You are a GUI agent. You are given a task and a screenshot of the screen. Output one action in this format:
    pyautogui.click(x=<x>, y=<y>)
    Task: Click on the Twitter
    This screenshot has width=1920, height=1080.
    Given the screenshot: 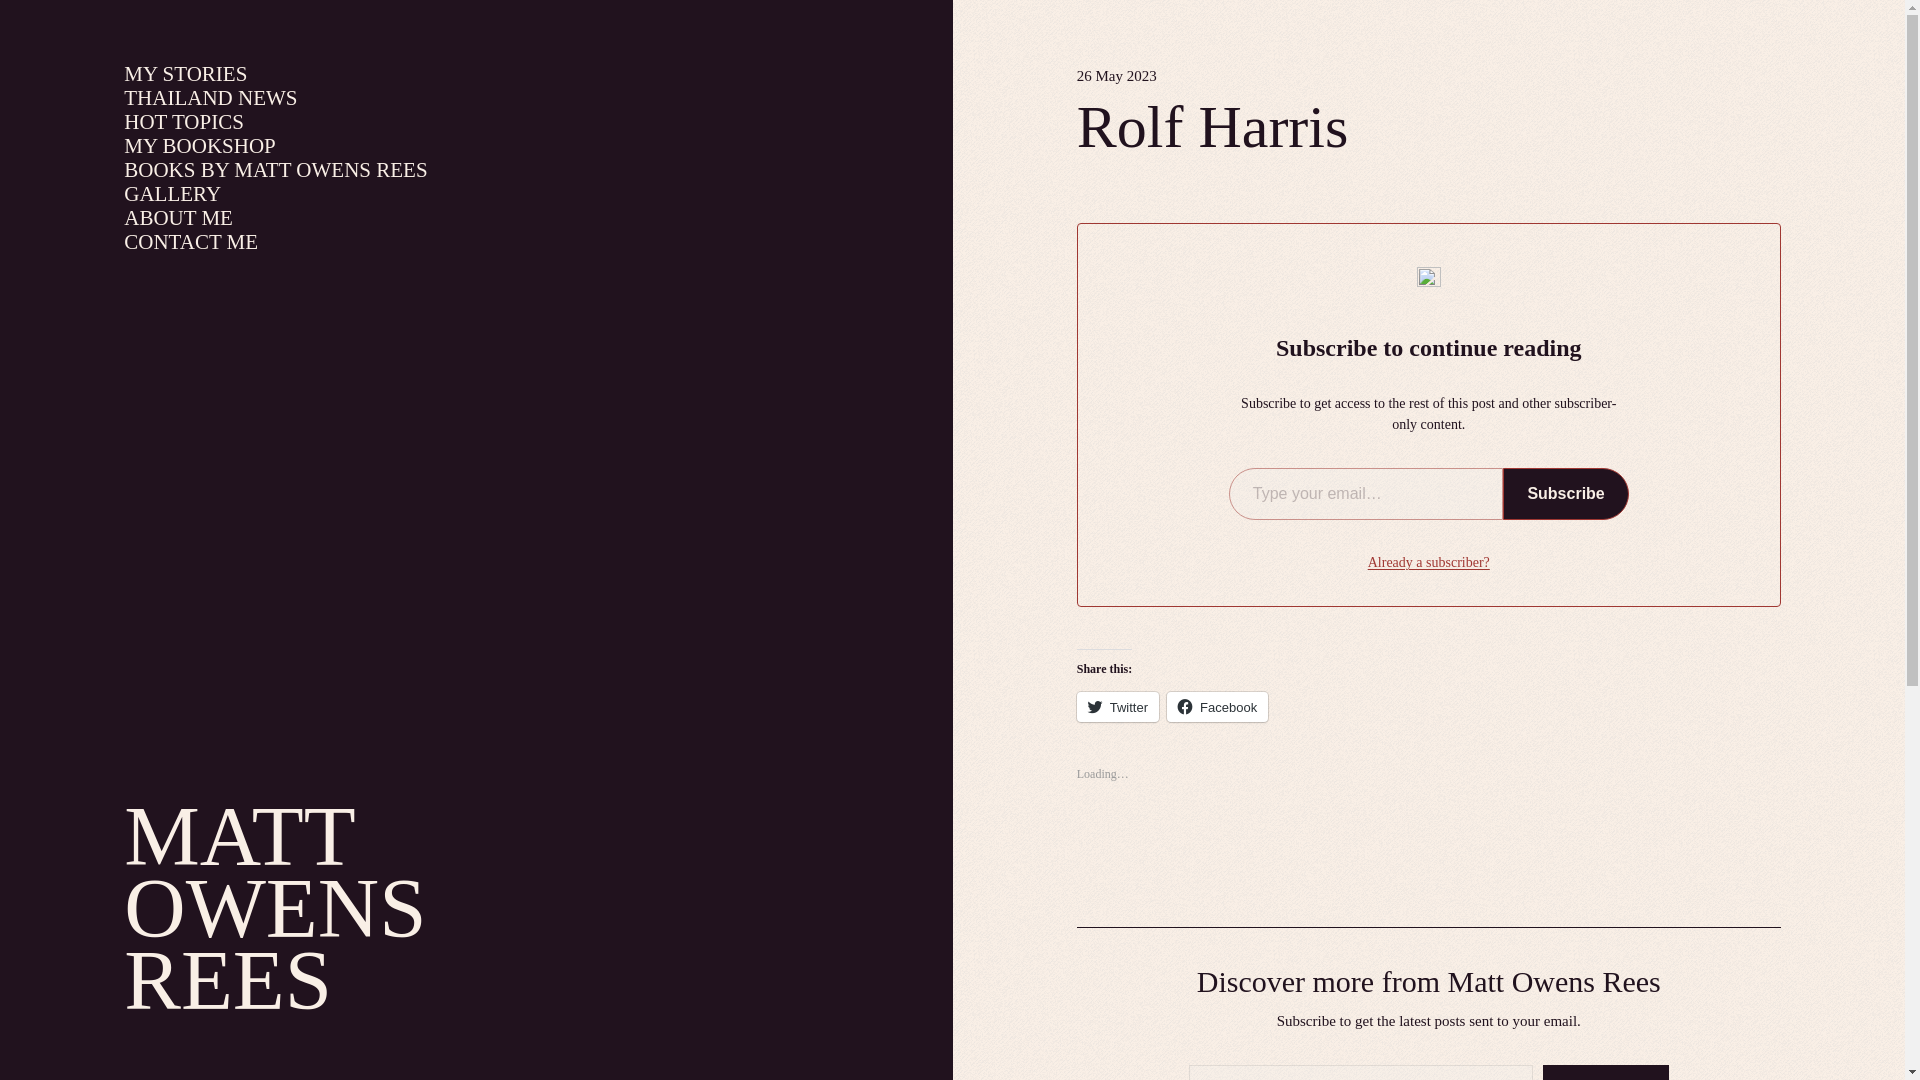 What is the action you would take?
    pyautogui.click(x=1118, y=707)
    